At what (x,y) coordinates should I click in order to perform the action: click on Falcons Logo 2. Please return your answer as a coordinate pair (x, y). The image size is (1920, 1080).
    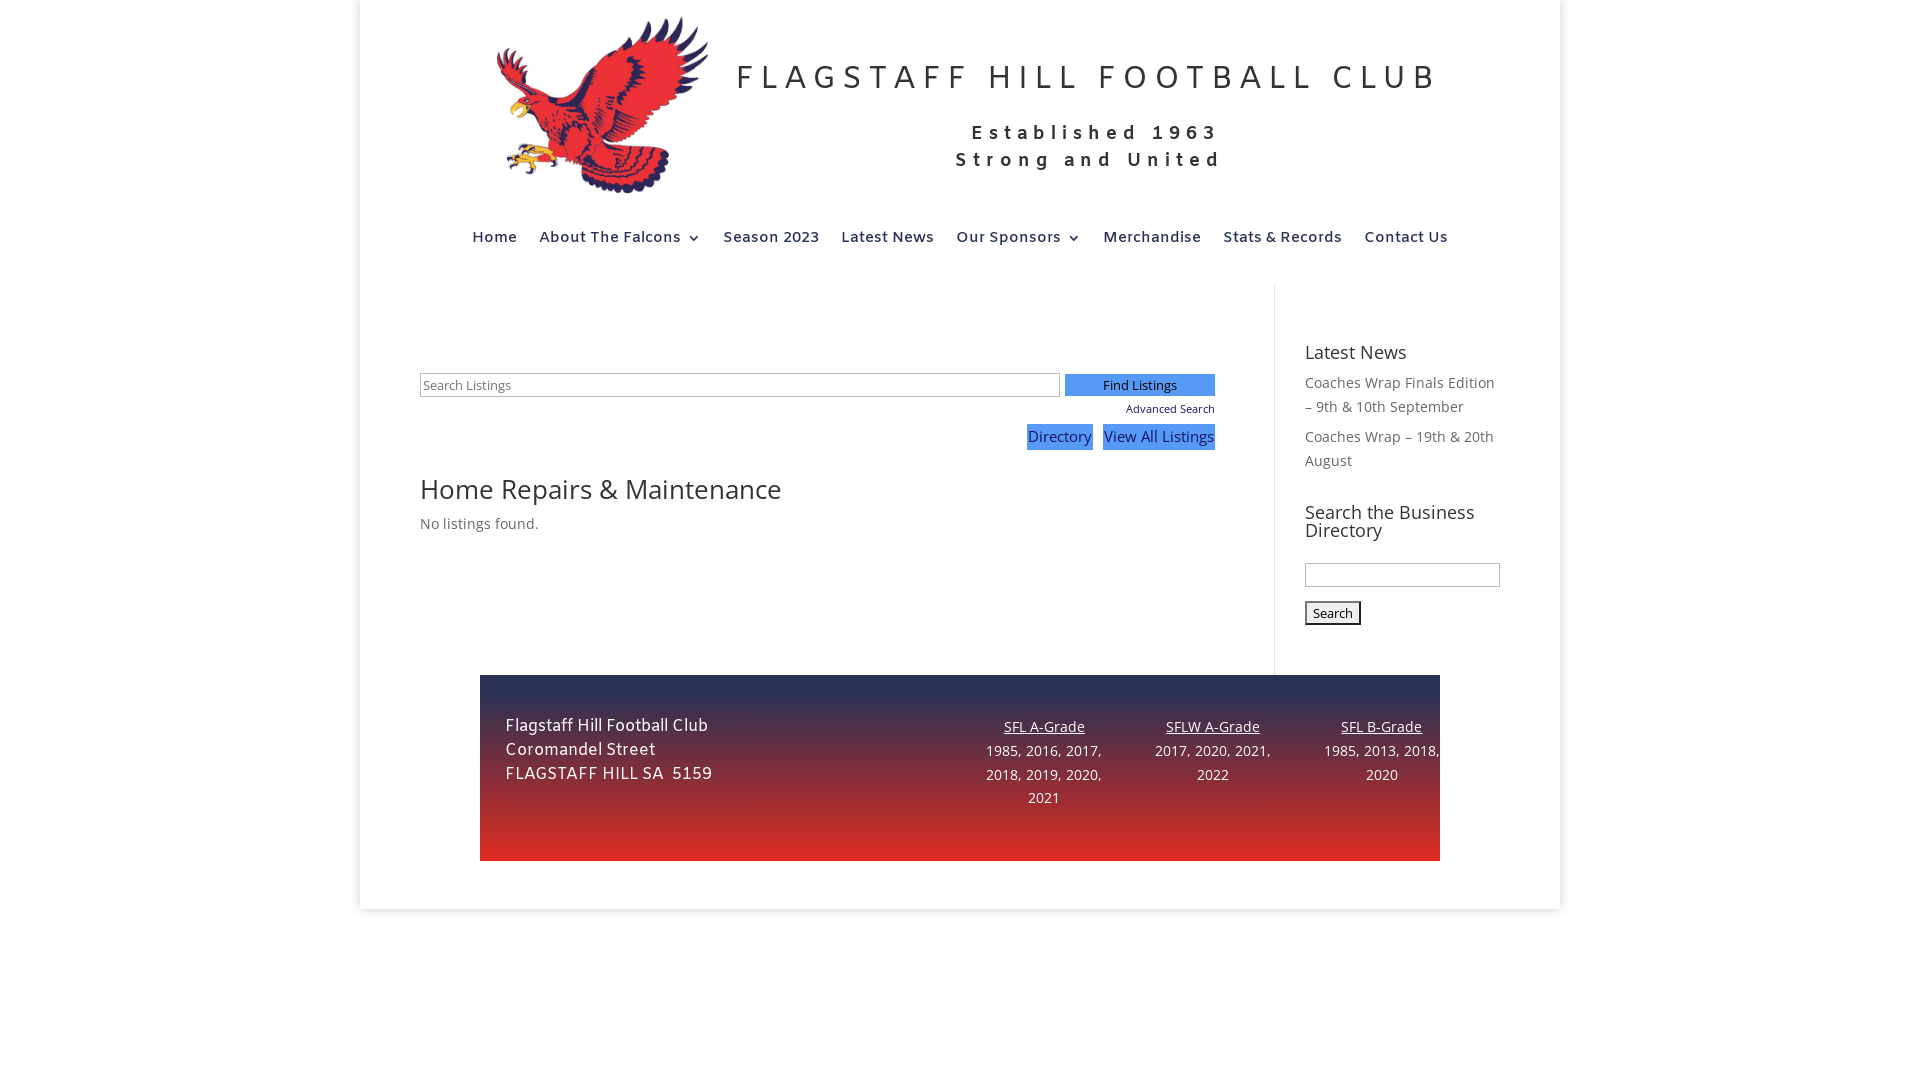
    Looking at the image, I should click on (597, 112).